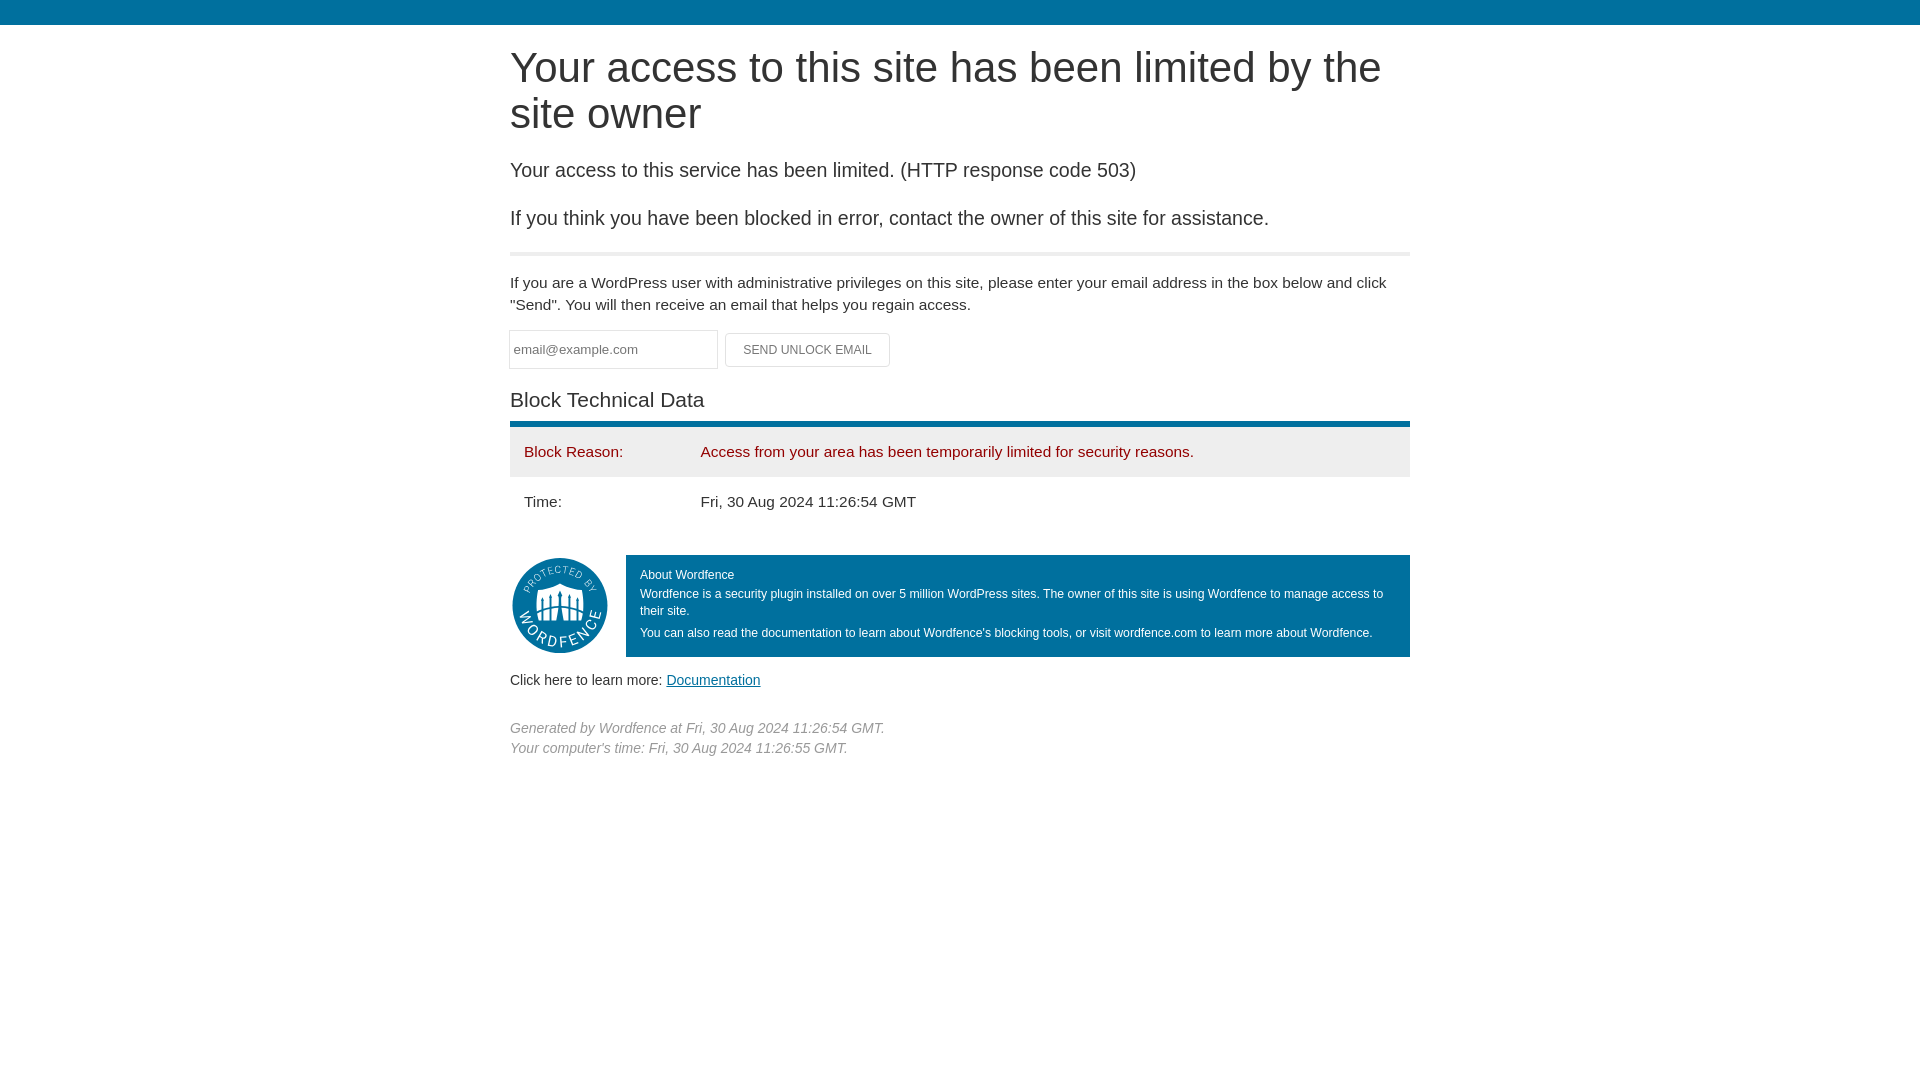 This screenshot has width=1920, height=1080. What do you see at coordinates (713, 679) in the screenshot?
I see `Documentation` at bounding box center [713, 679].